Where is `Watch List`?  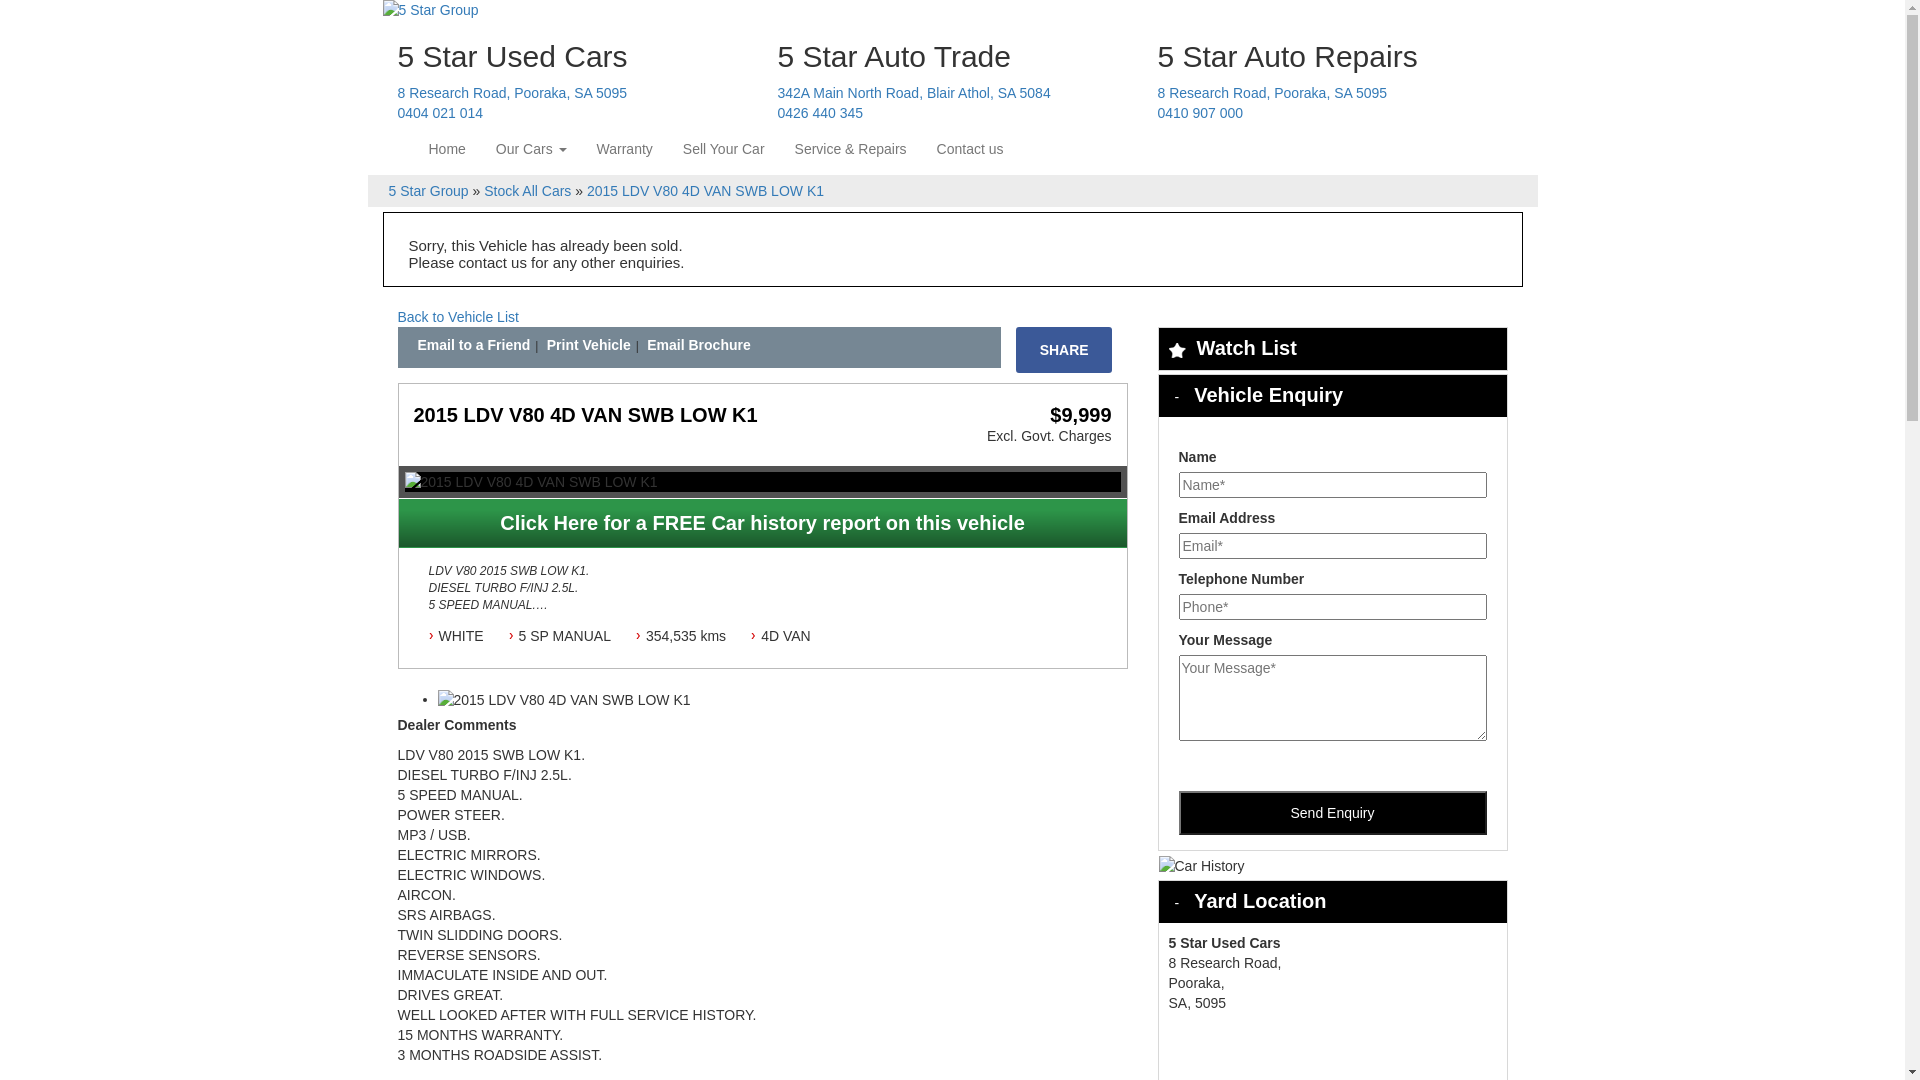
Watch List is located at coordinates (1332, 349).